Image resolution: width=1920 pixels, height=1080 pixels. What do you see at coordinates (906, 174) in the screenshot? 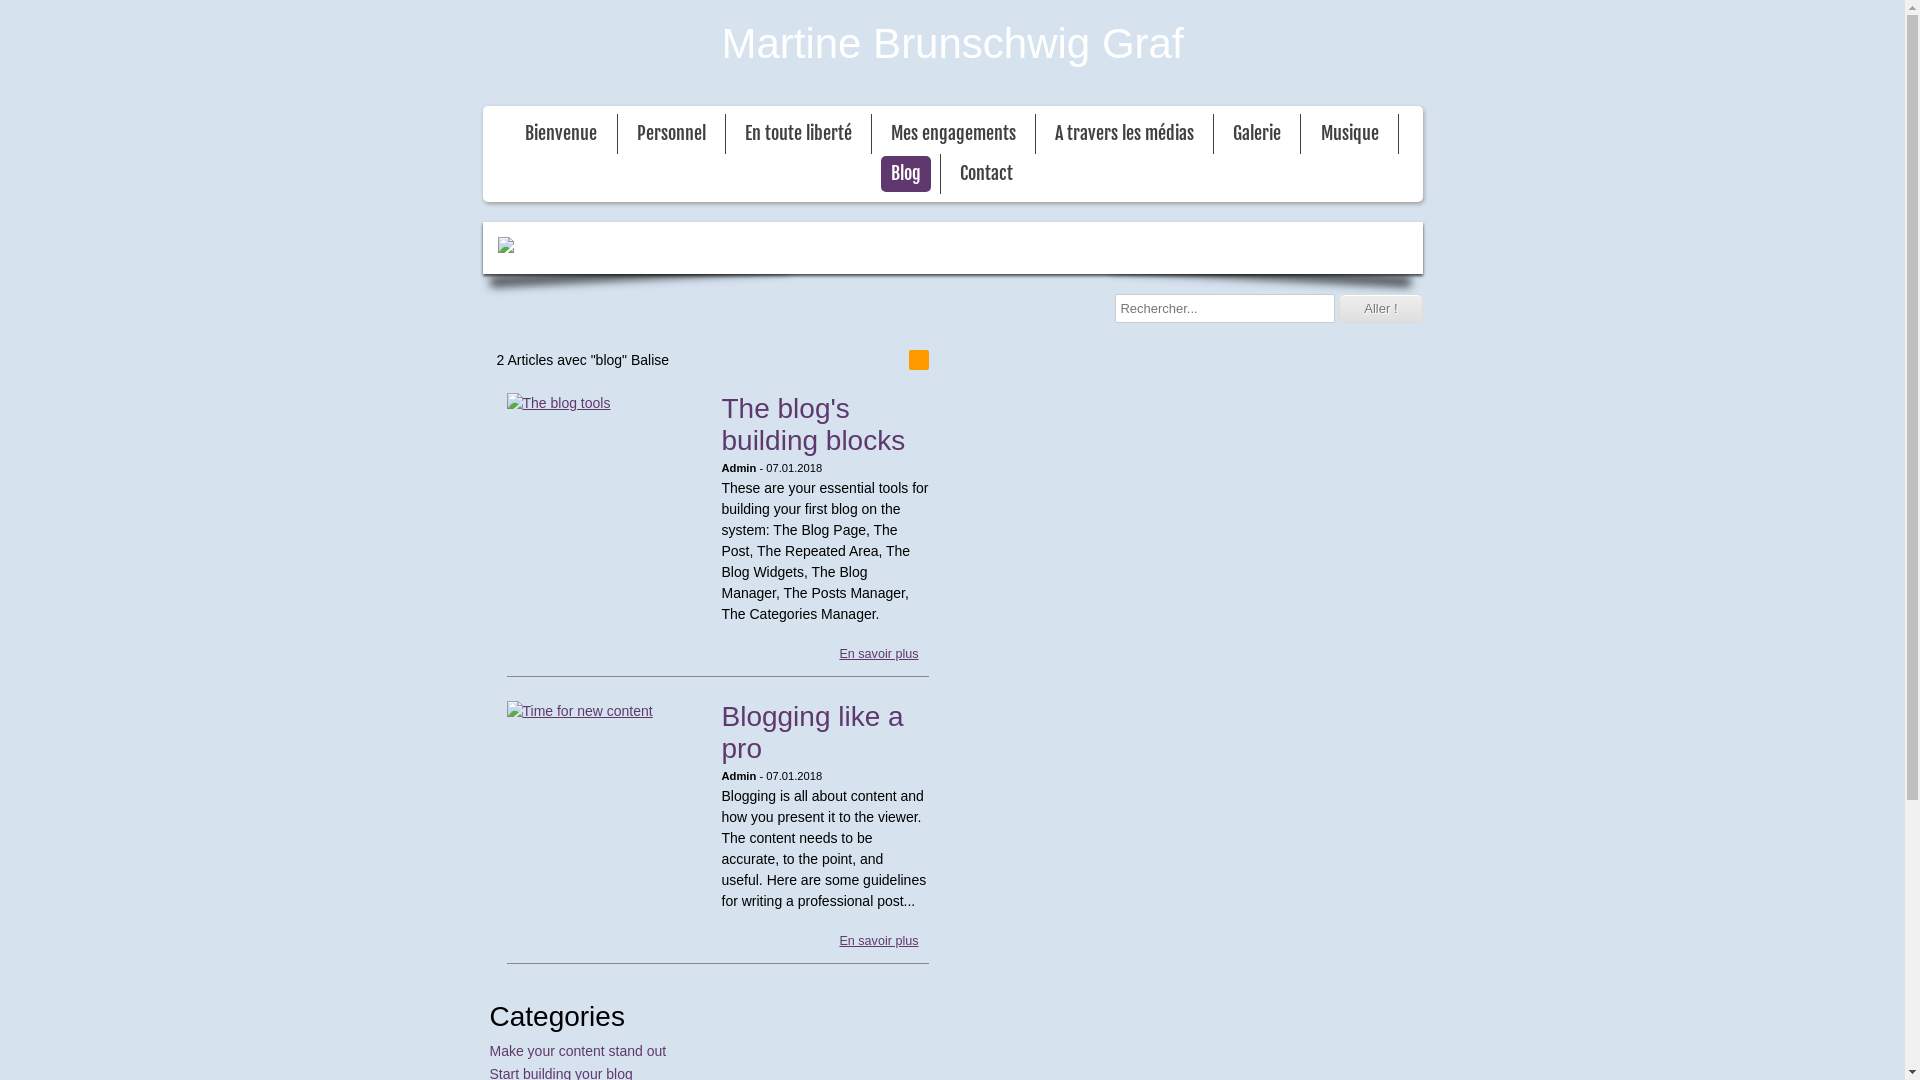
I see `Blog` at bounding box center [906, 174].